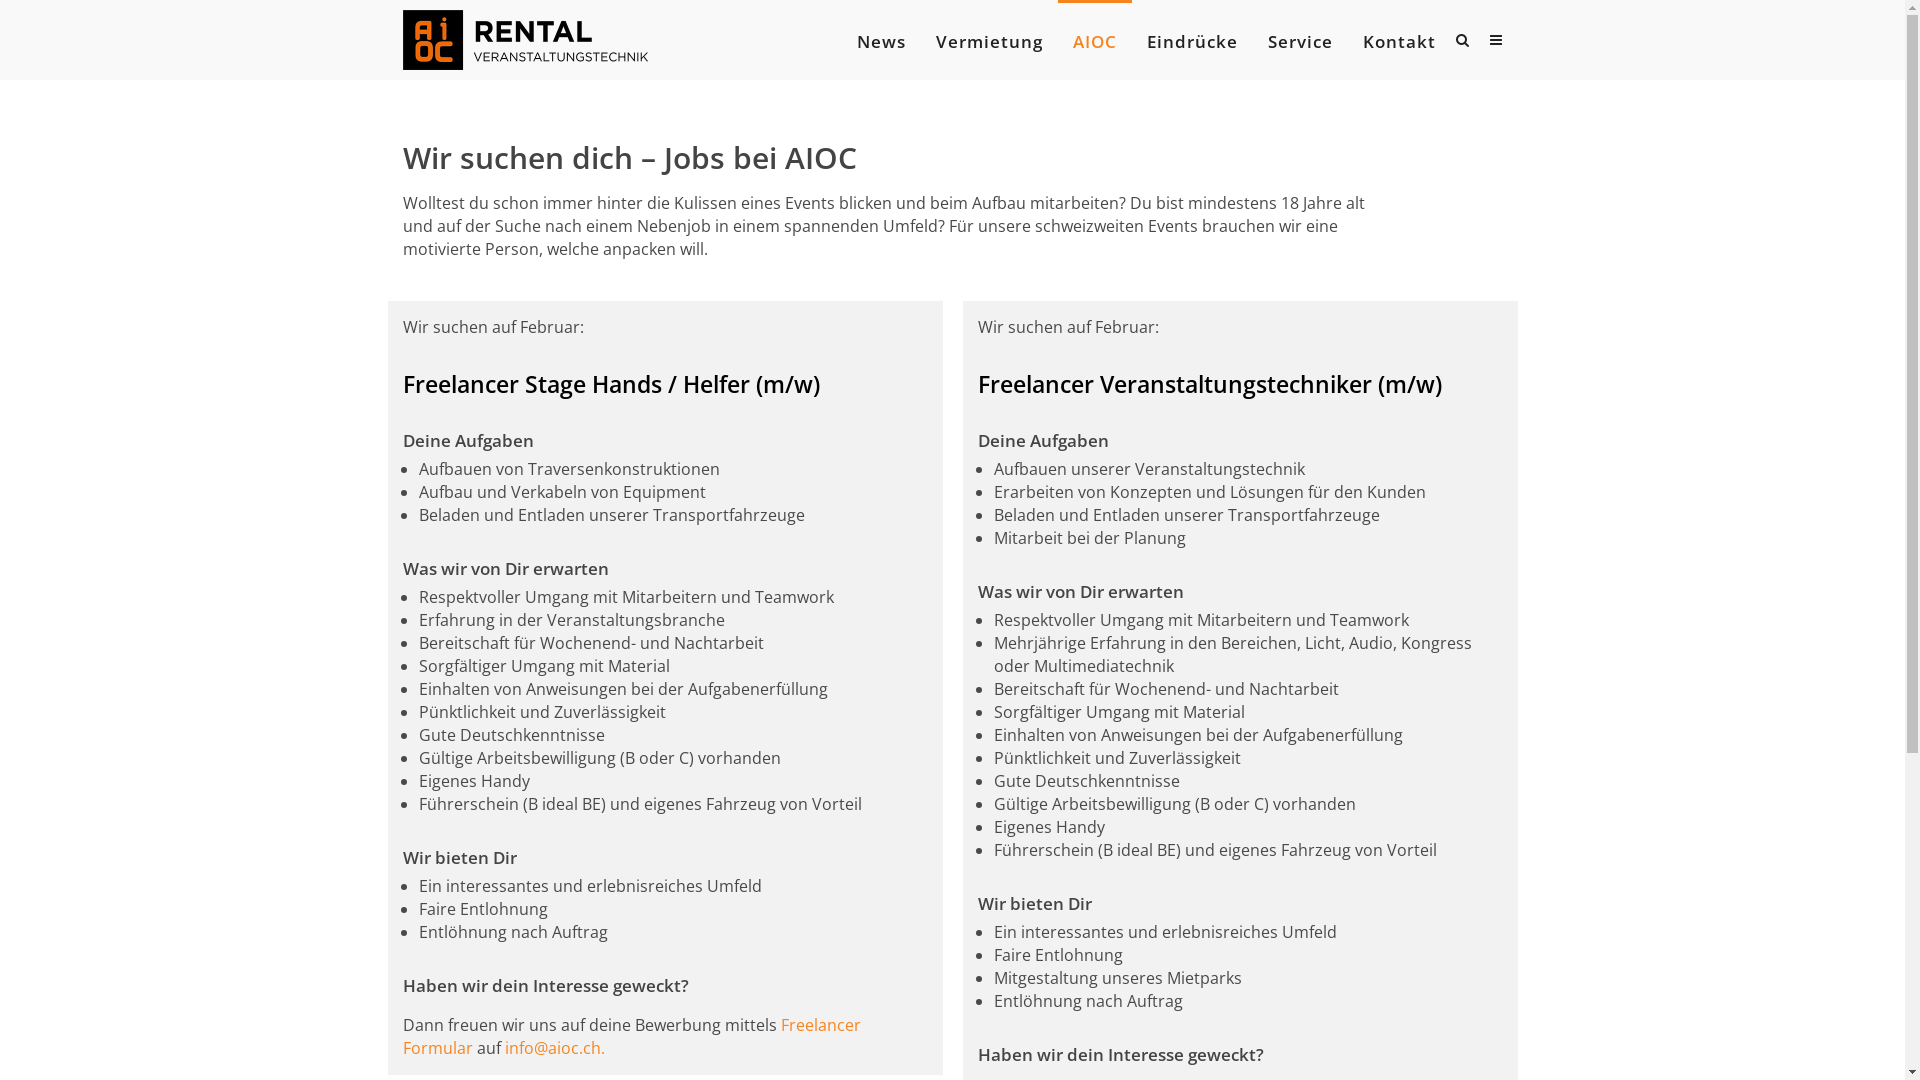 This screenshot has height=1080, width=1920. I want to click on AIOC, so click(1094, 42).